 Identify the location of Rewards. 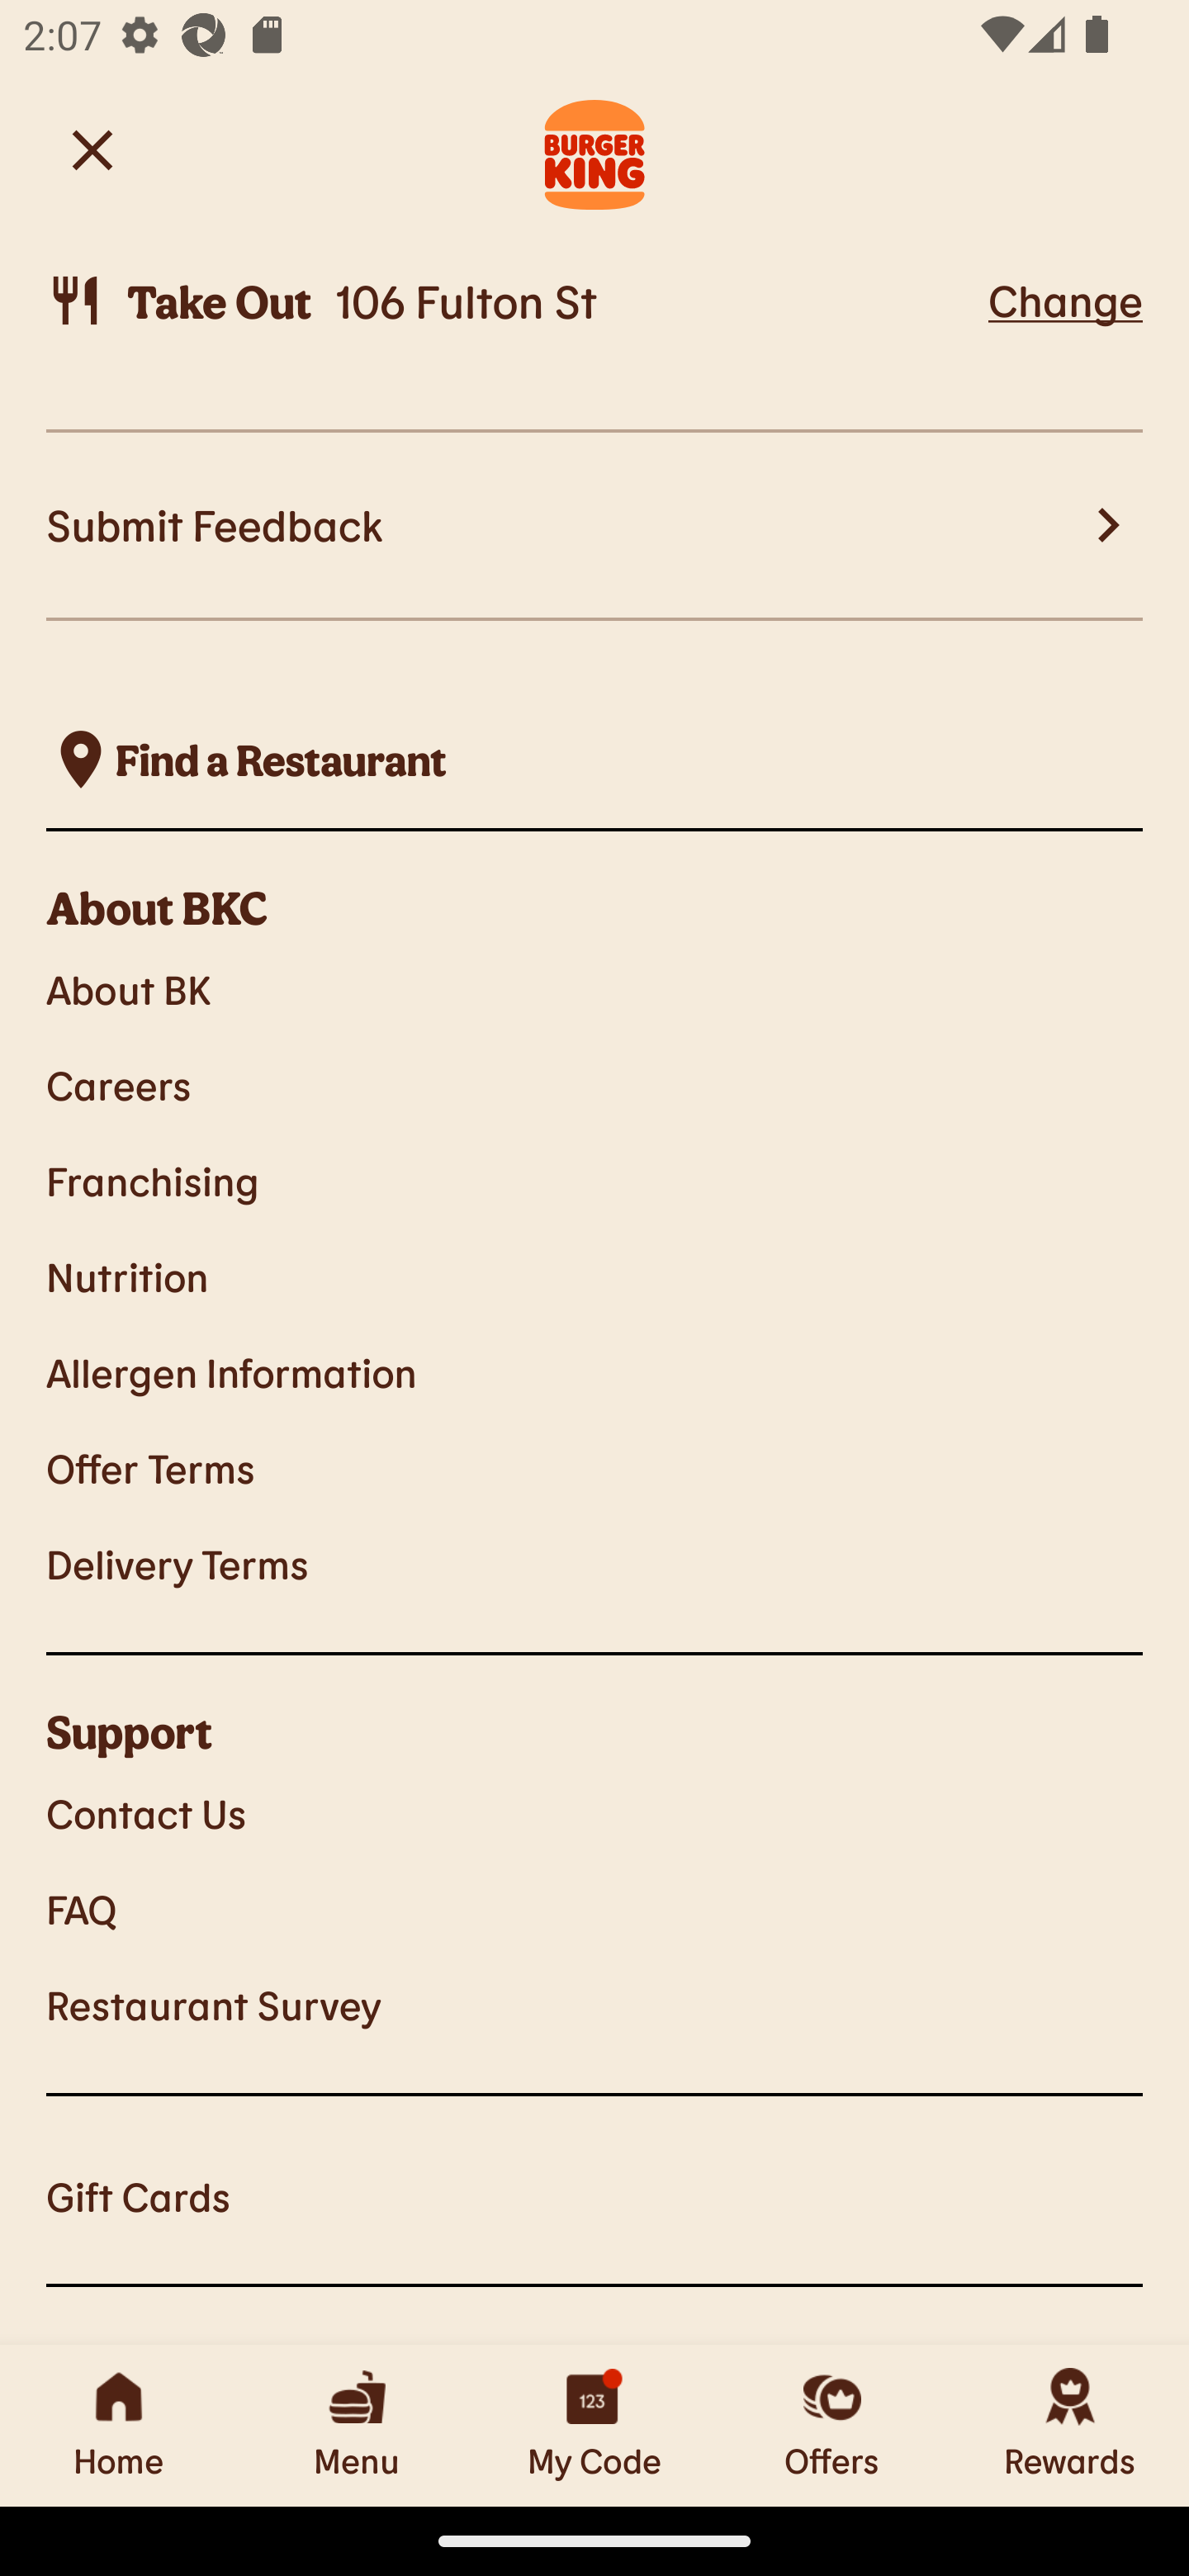
(1070, 2425).